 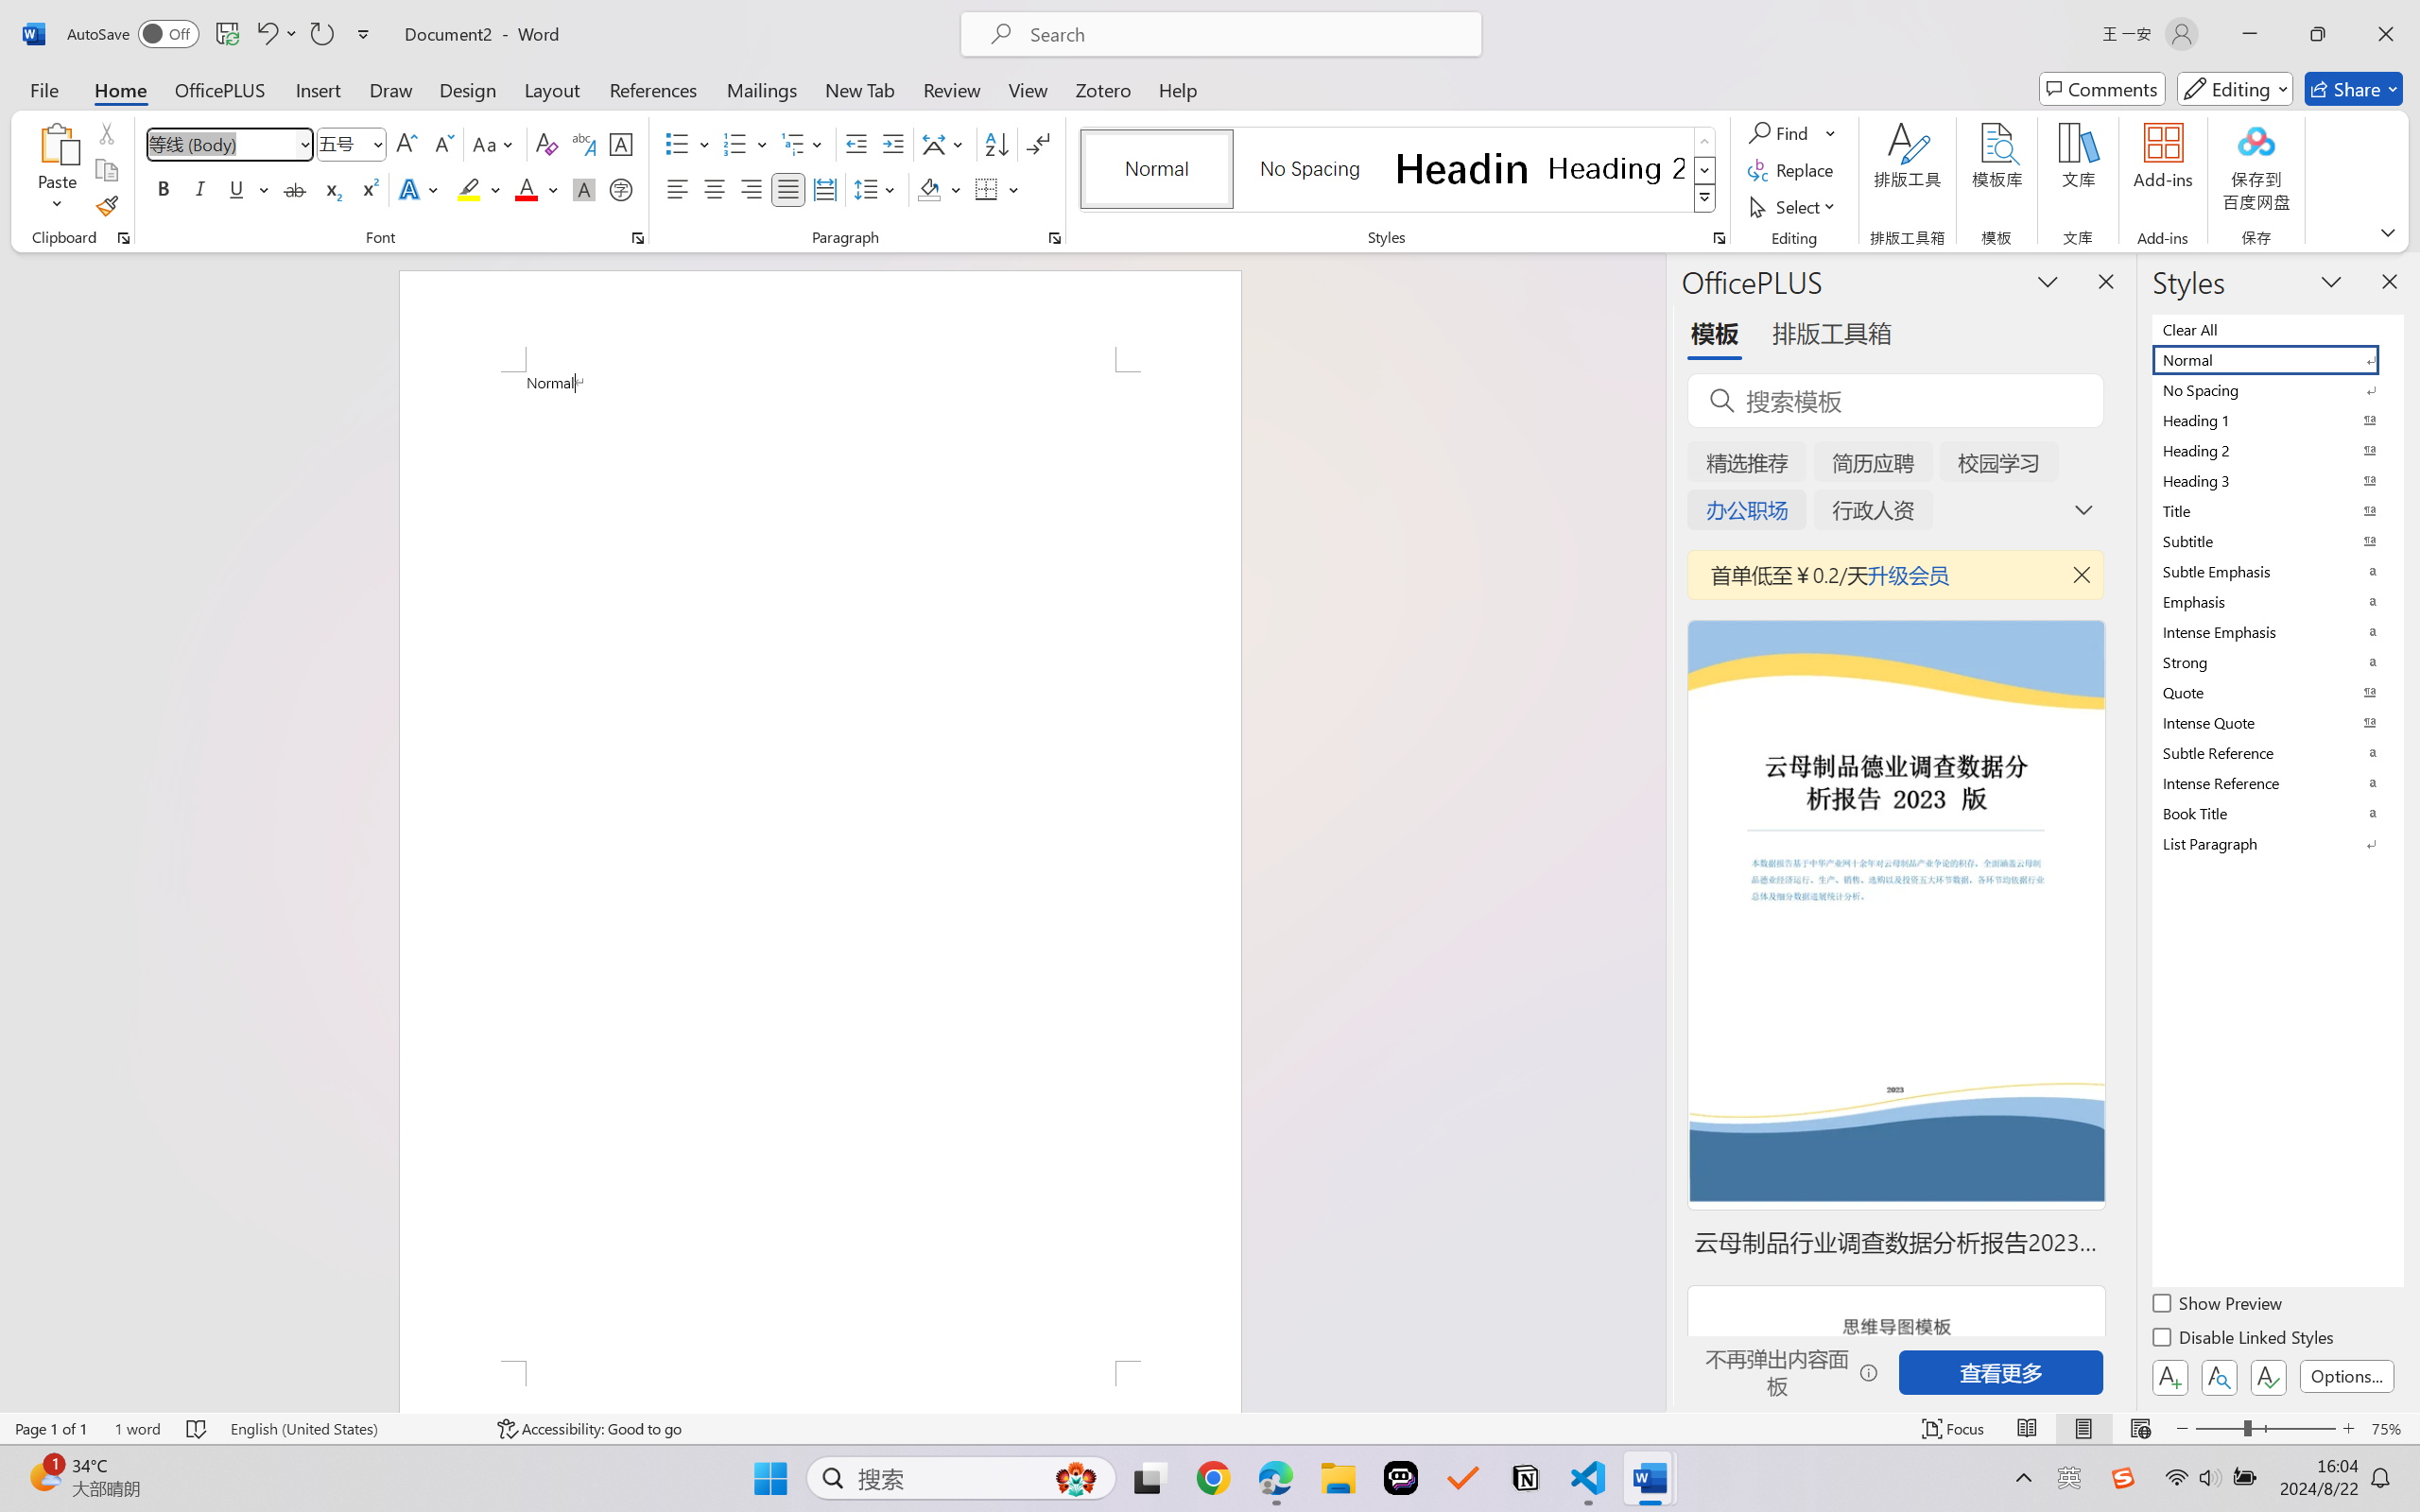 What do you see at coordinates (1399, 170) in the screenshot?
I see `AutomationID: QuickStylesGallery` at bounding box center [1399, 170].